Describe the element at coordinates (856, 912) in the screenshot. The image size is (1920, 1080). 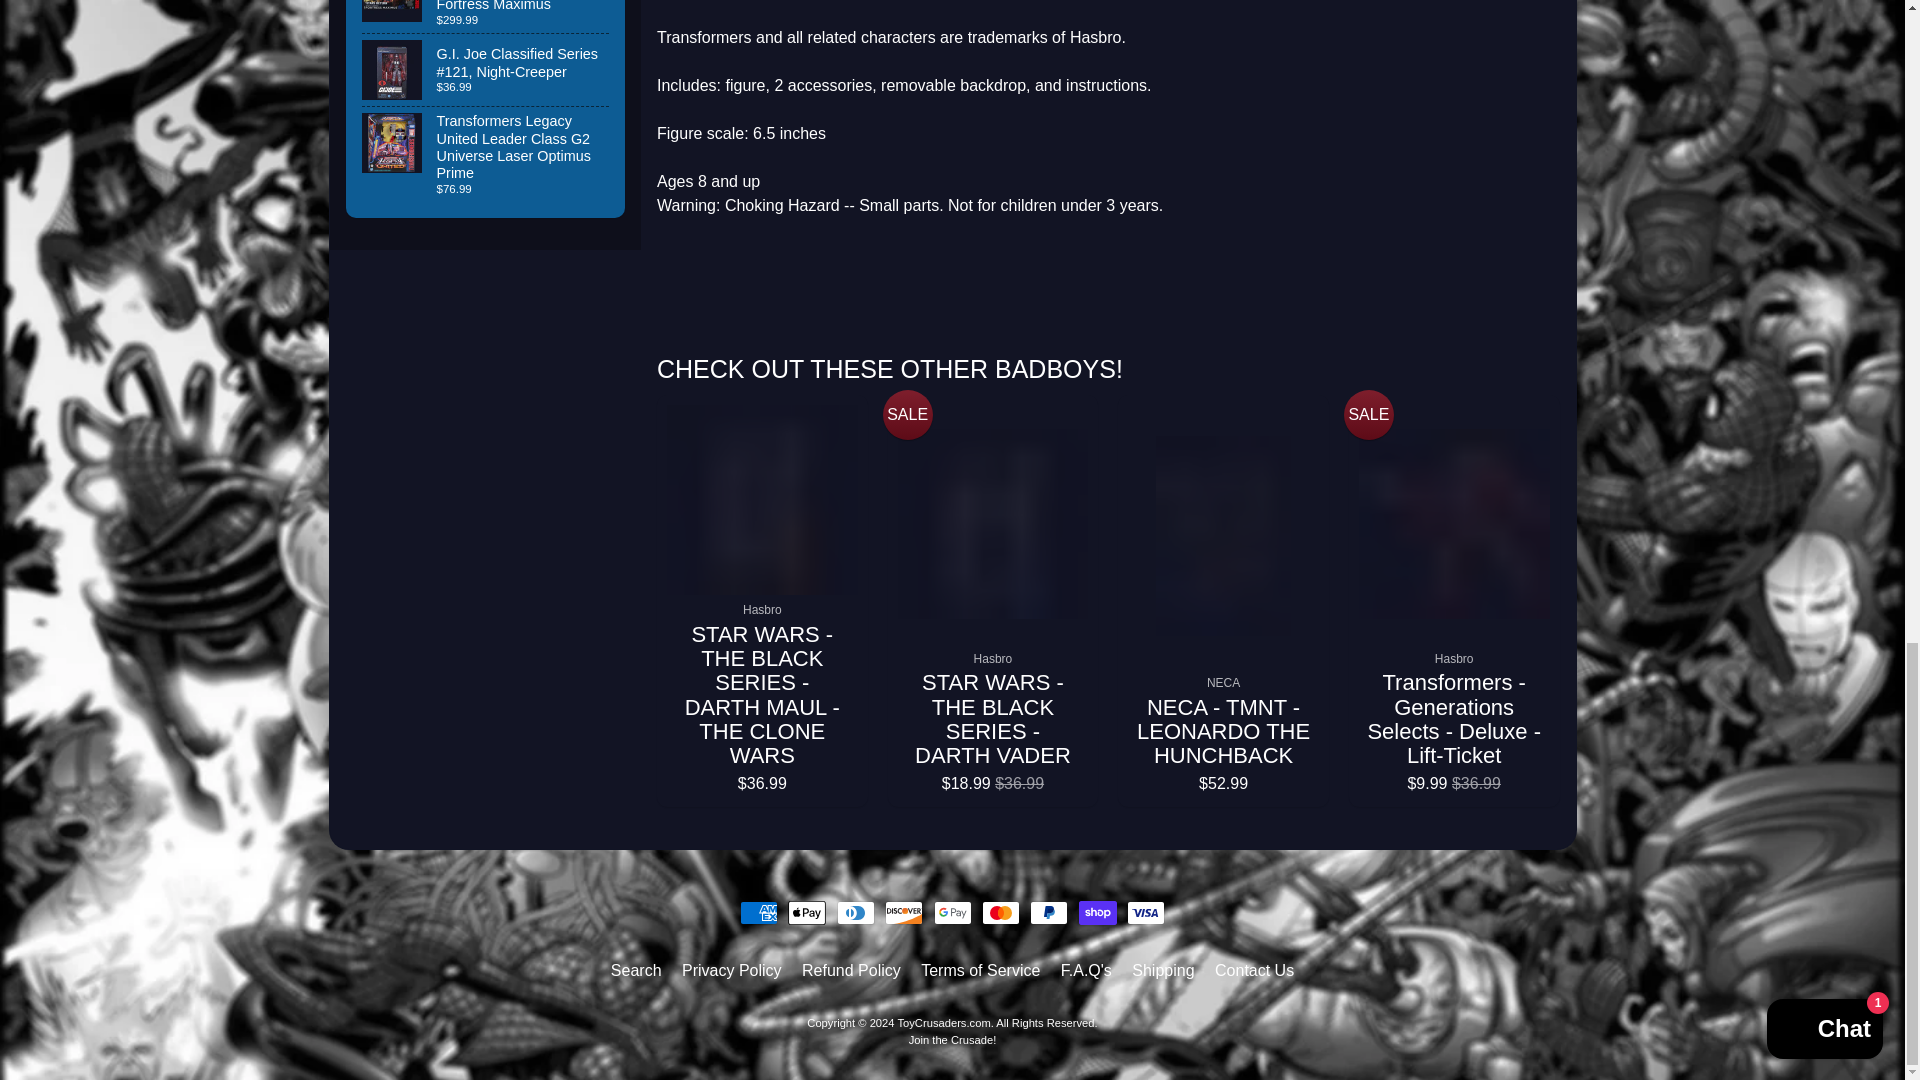
I see `Diners Club` at that location.